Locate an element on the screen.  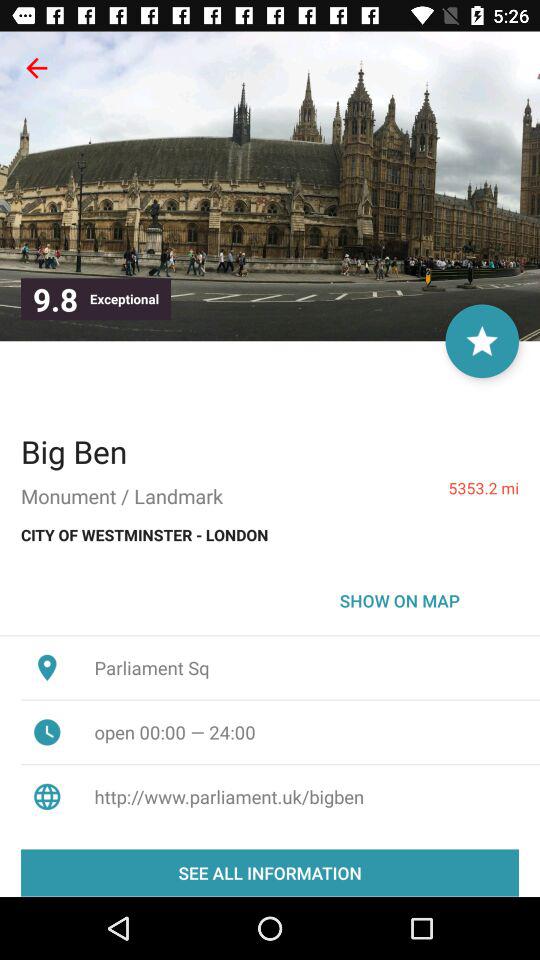
choose big ben is located at coordinates (74, 451).